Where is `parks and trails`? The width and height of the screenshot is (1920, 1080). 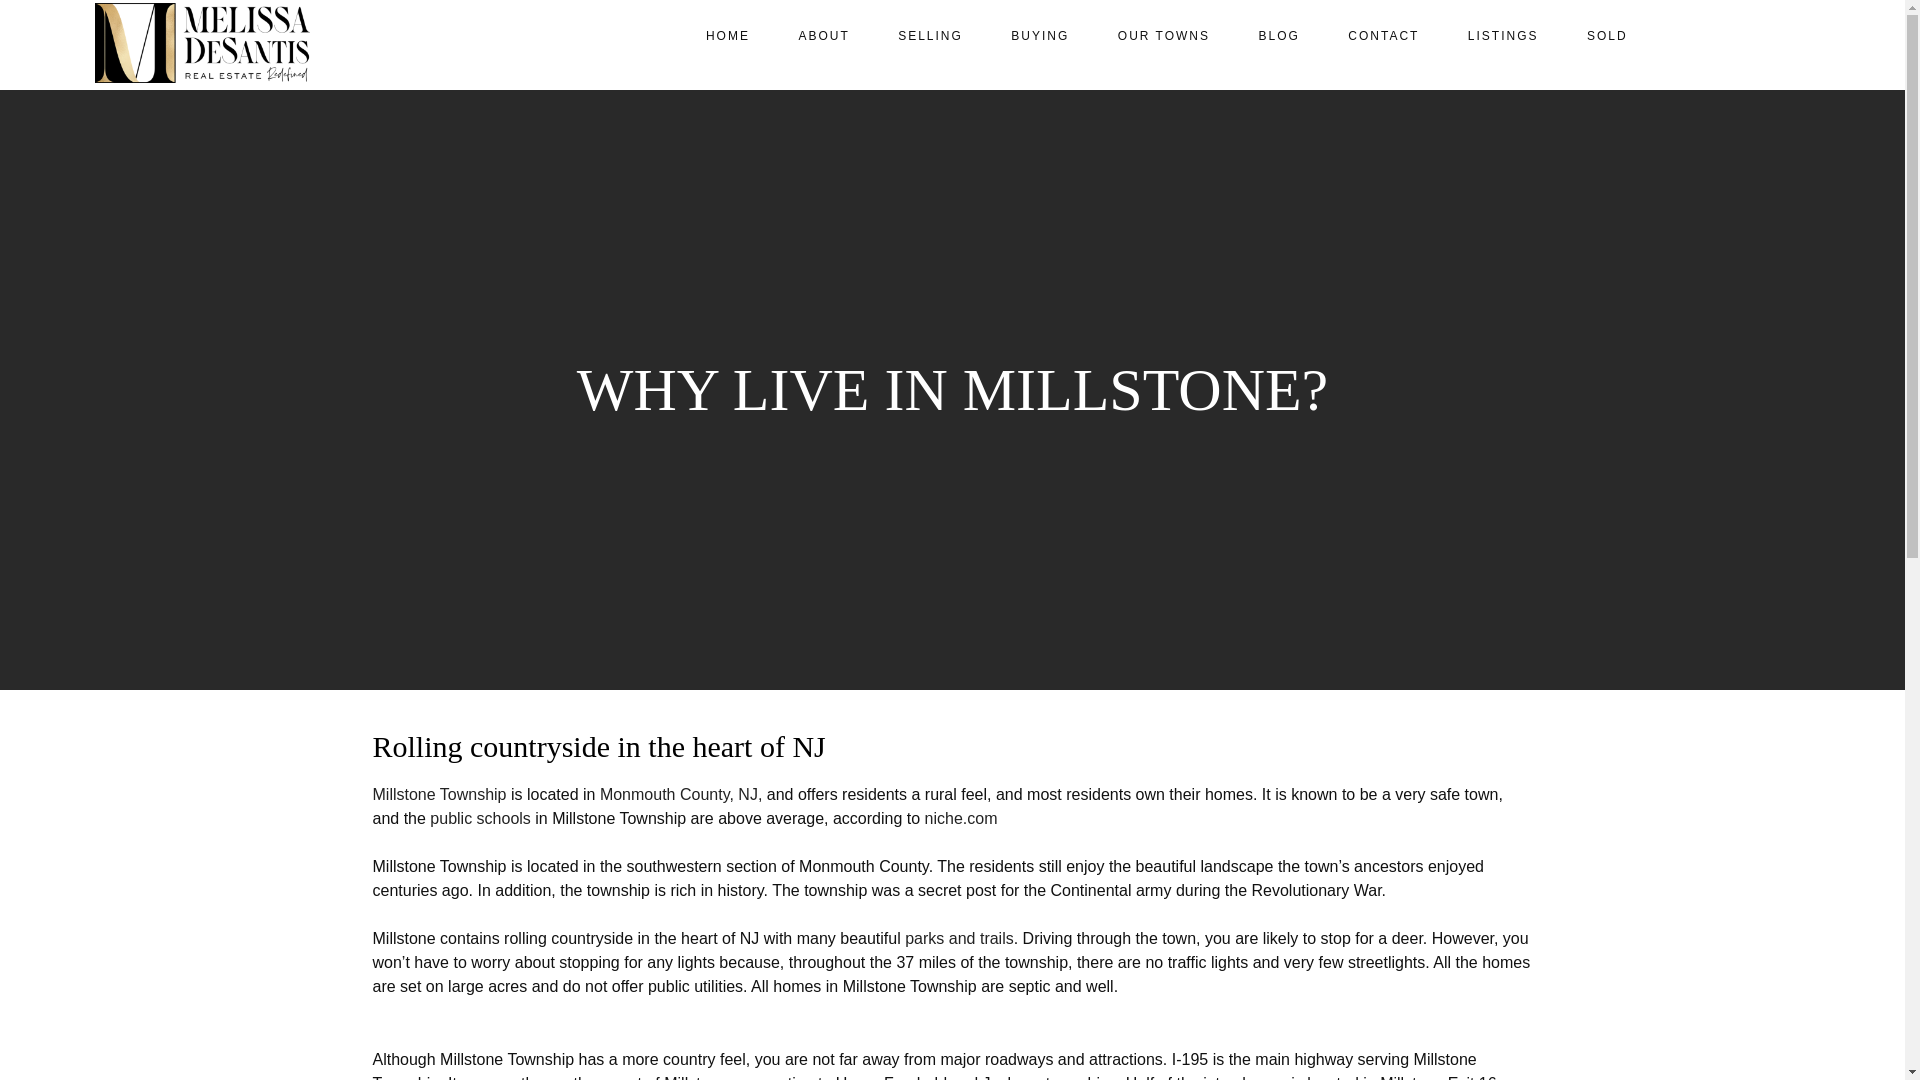 parks and trails is located at coordinates (958, 938).